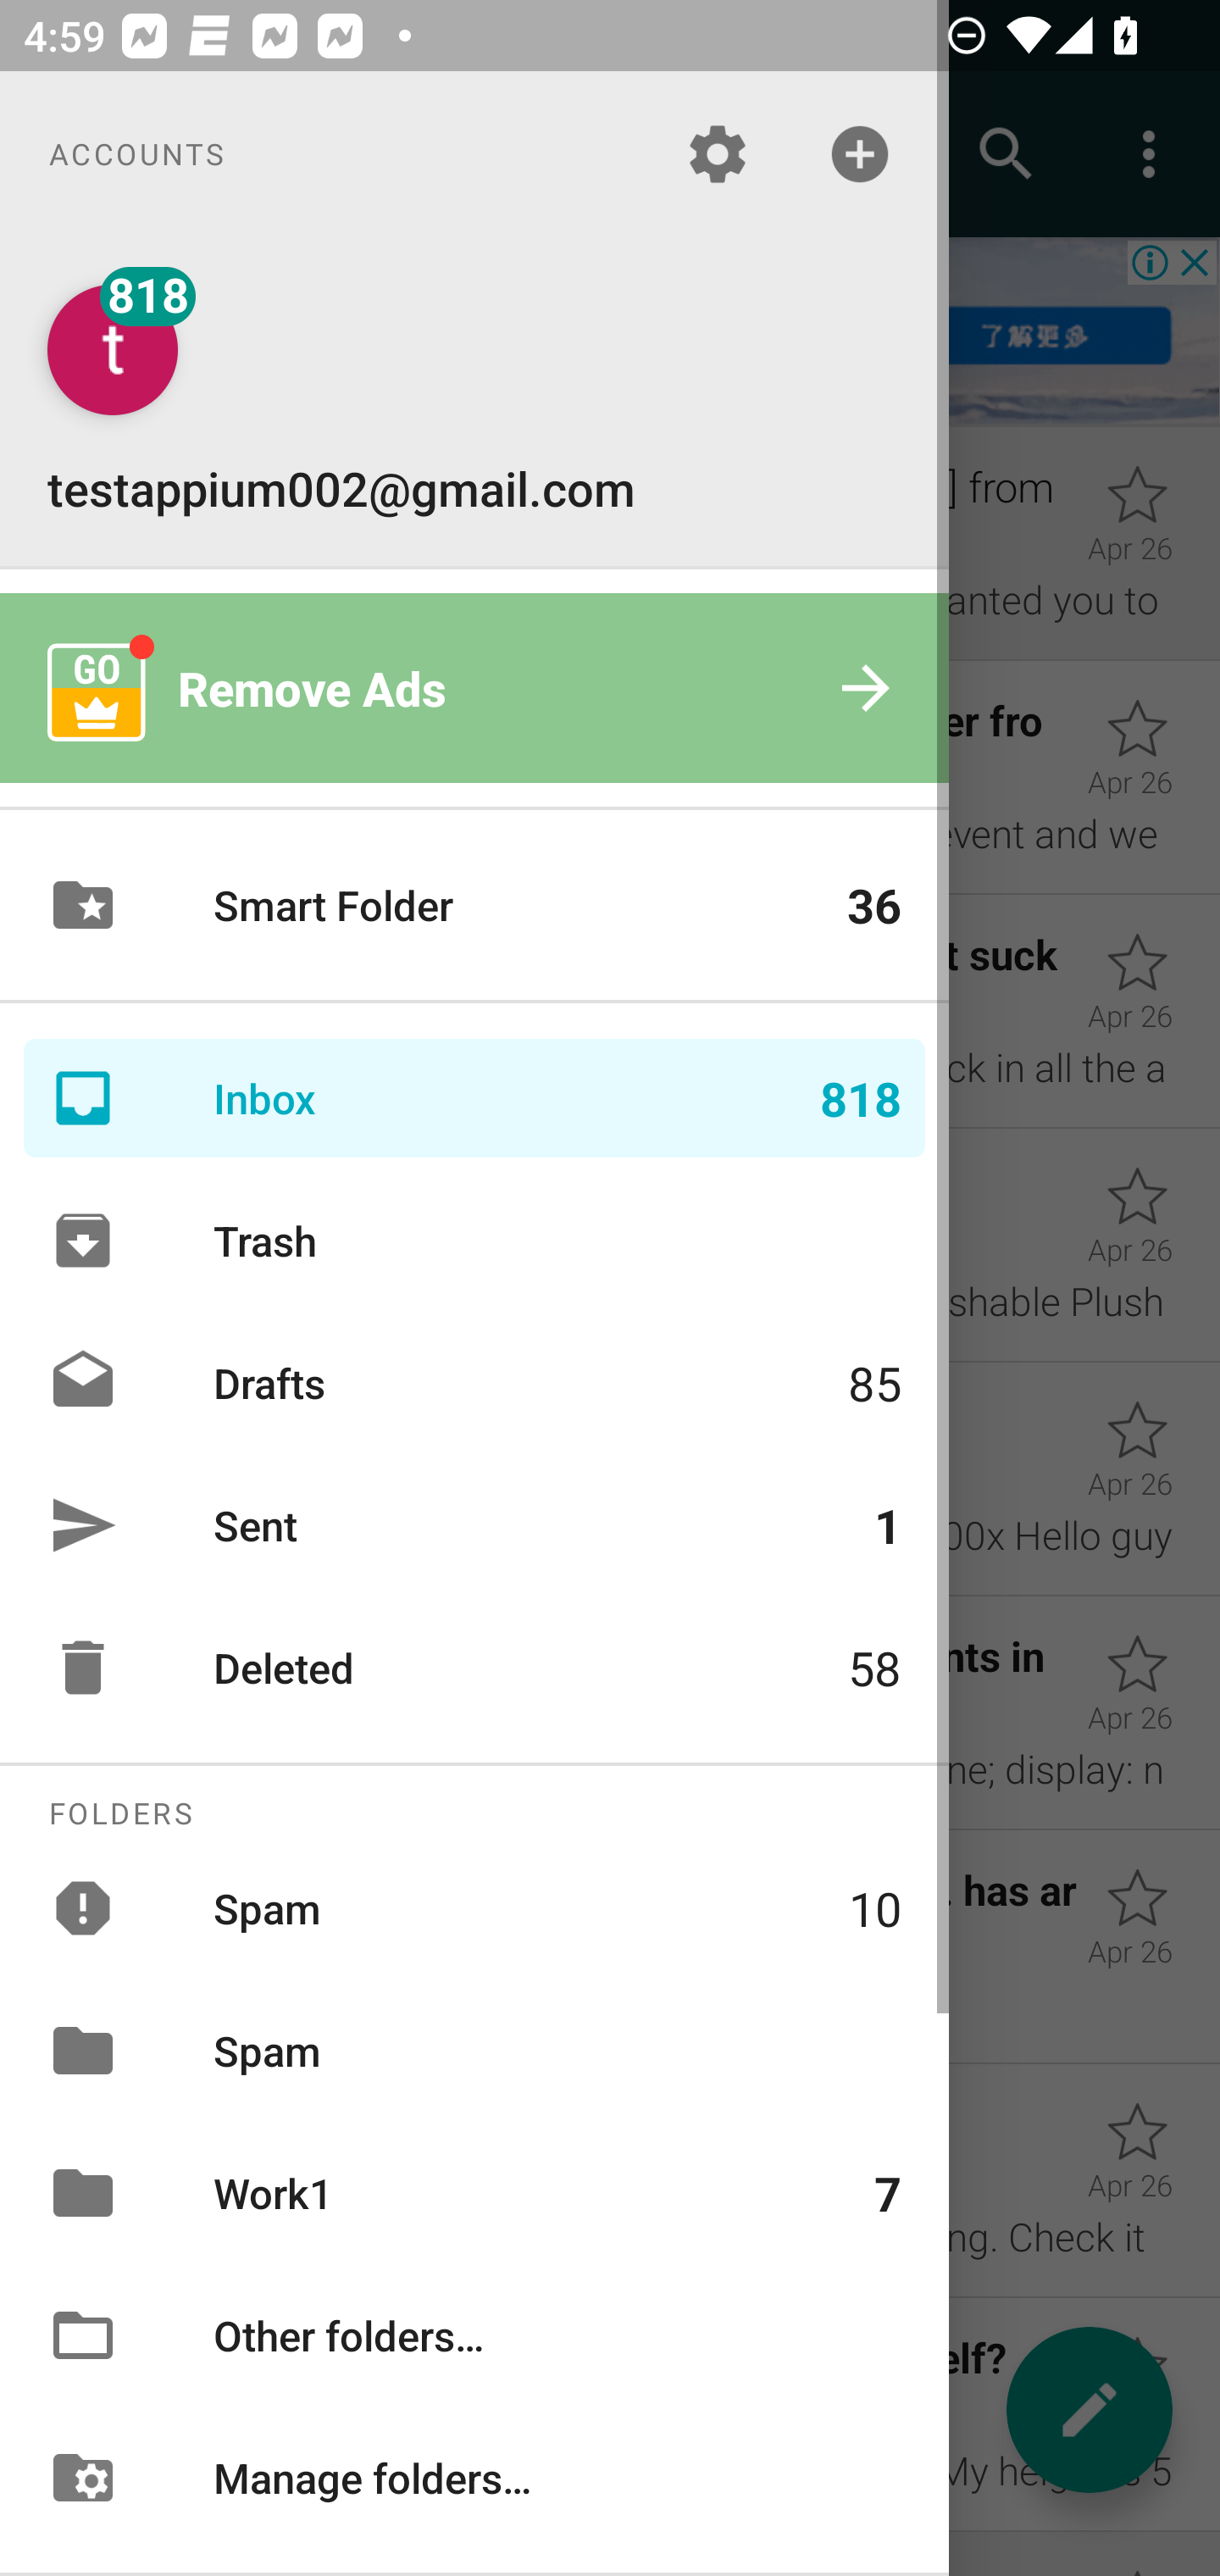  Describe the element at coordinates (474, 402) in the screenshot. I see `testappium002@gmail.com` at that location.